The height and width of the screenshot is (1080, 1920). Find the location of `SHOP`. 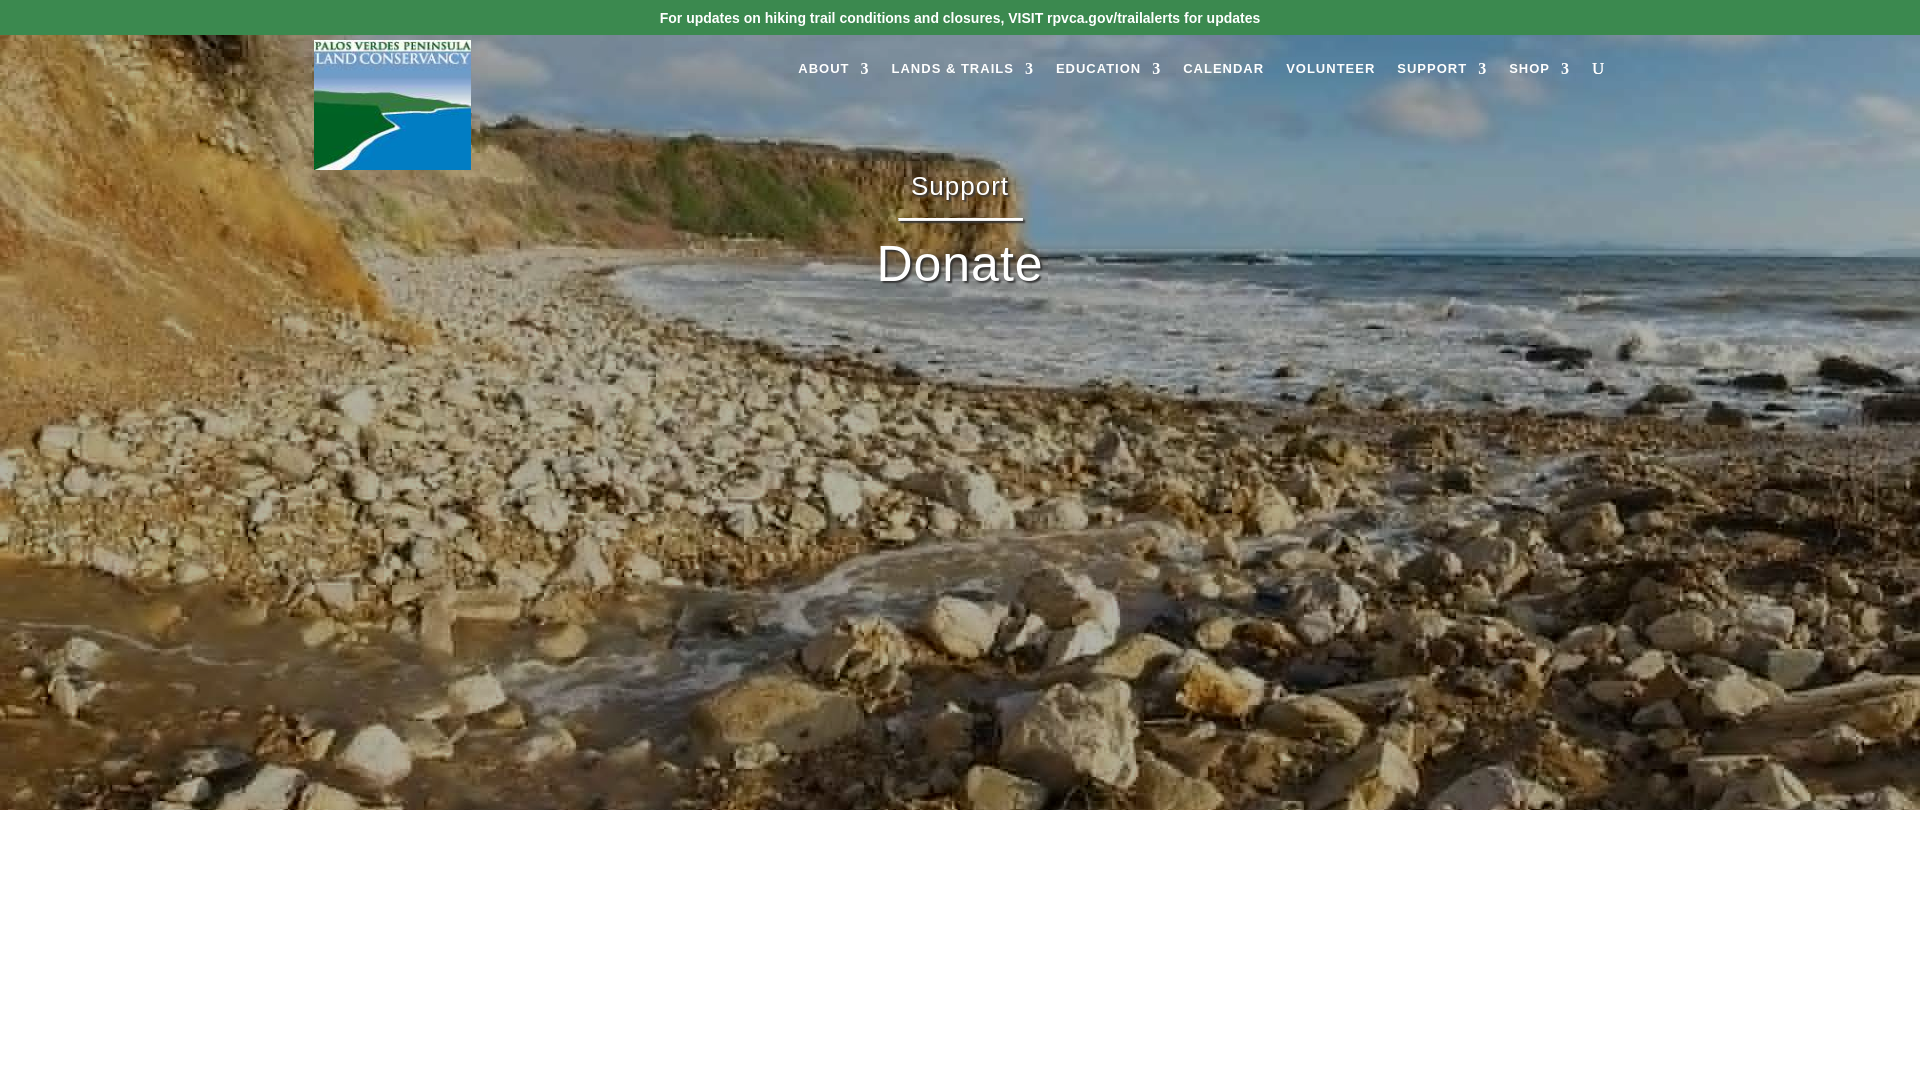

SHOP is located at coordinates (1540, 81).